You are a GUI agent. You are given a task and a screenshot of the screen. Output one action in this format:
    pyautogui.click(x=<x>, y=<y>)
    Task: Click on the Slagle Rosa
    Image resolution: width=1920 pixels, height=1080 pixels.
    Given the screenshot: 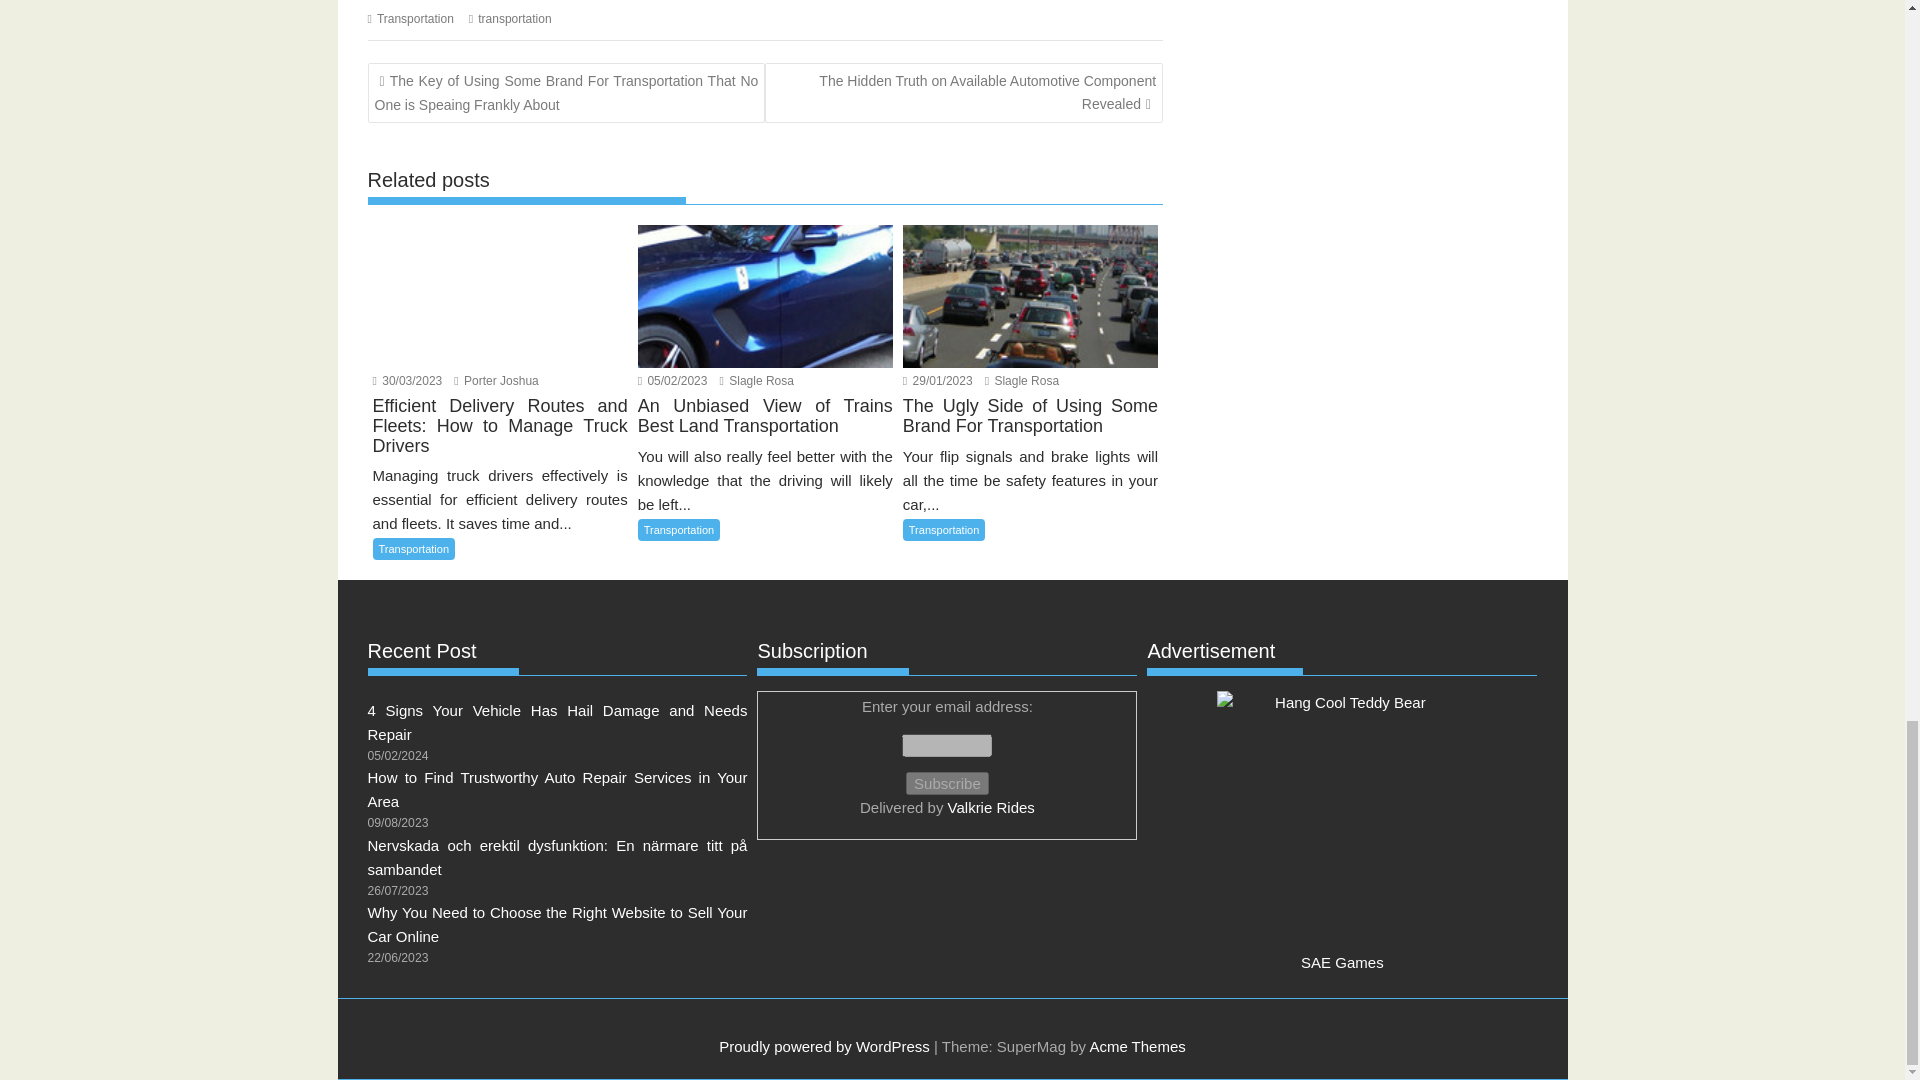 What is the action you would take?
    pyautogui.click(x=1022, y=380)
    